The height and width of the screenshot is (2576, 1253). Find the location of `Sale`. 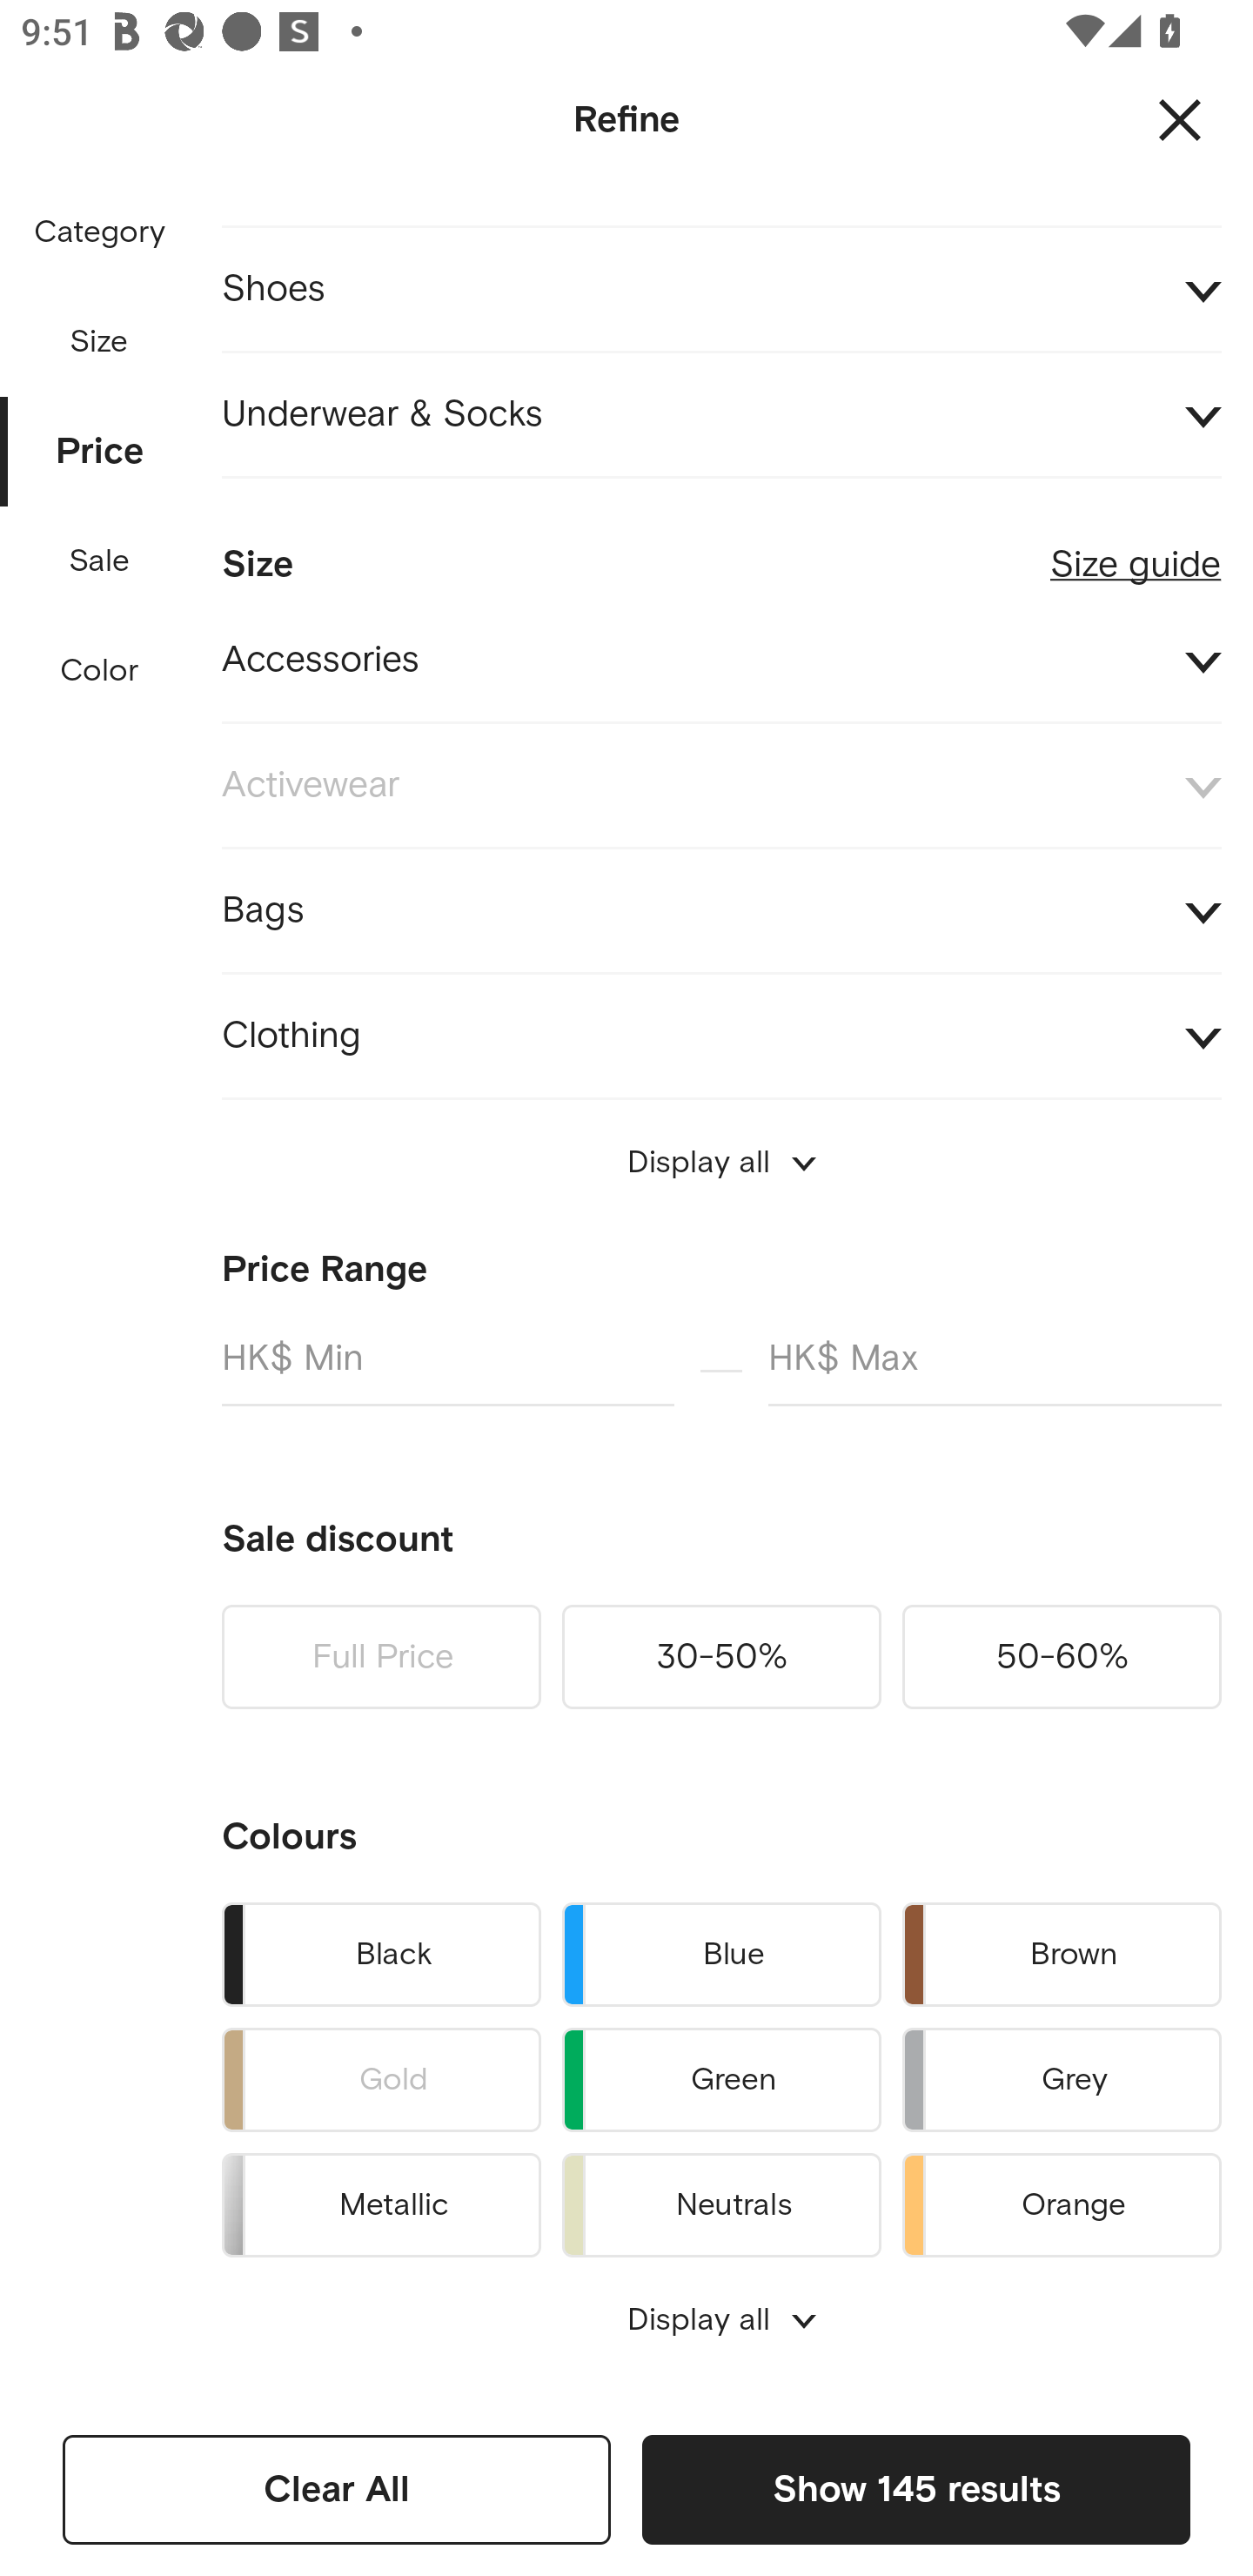

Sale is located at coordinates (98, 562).